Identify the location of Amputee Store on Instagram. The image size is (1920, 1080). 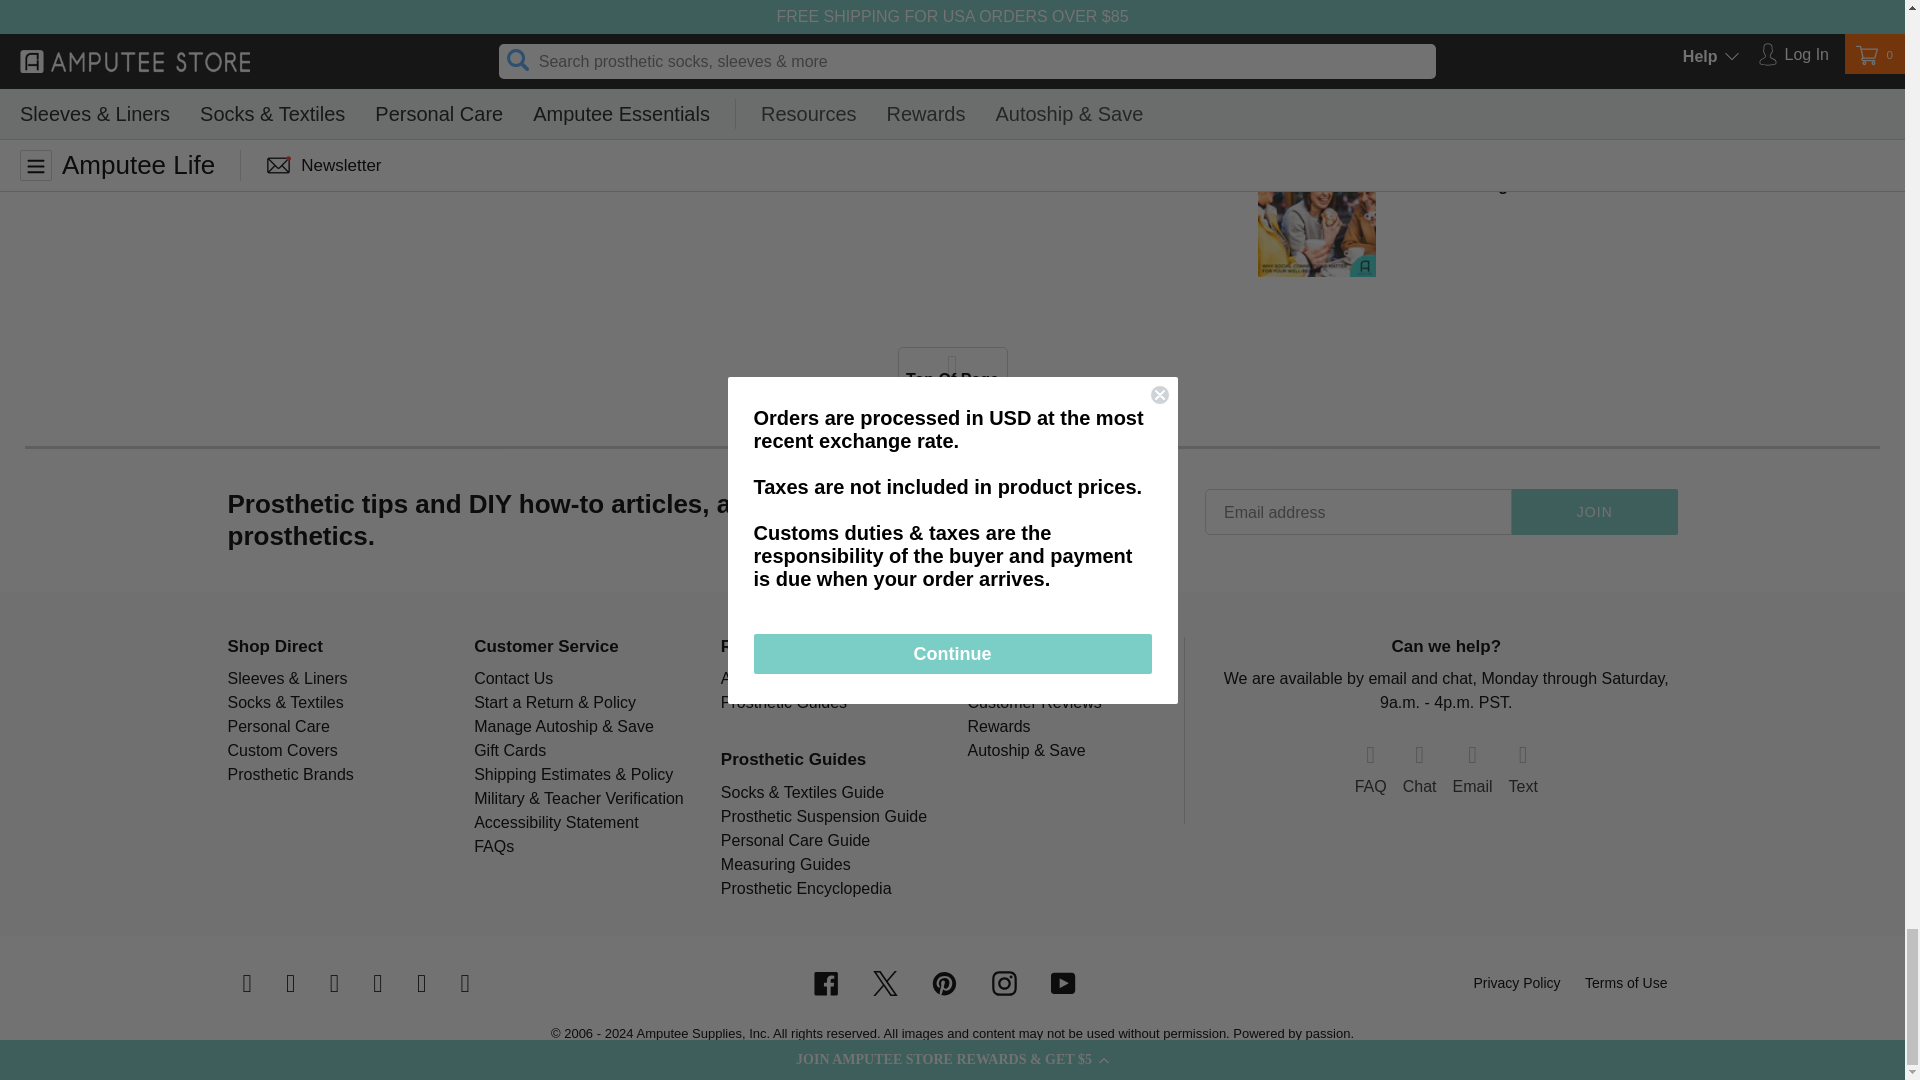
(1004, 982).